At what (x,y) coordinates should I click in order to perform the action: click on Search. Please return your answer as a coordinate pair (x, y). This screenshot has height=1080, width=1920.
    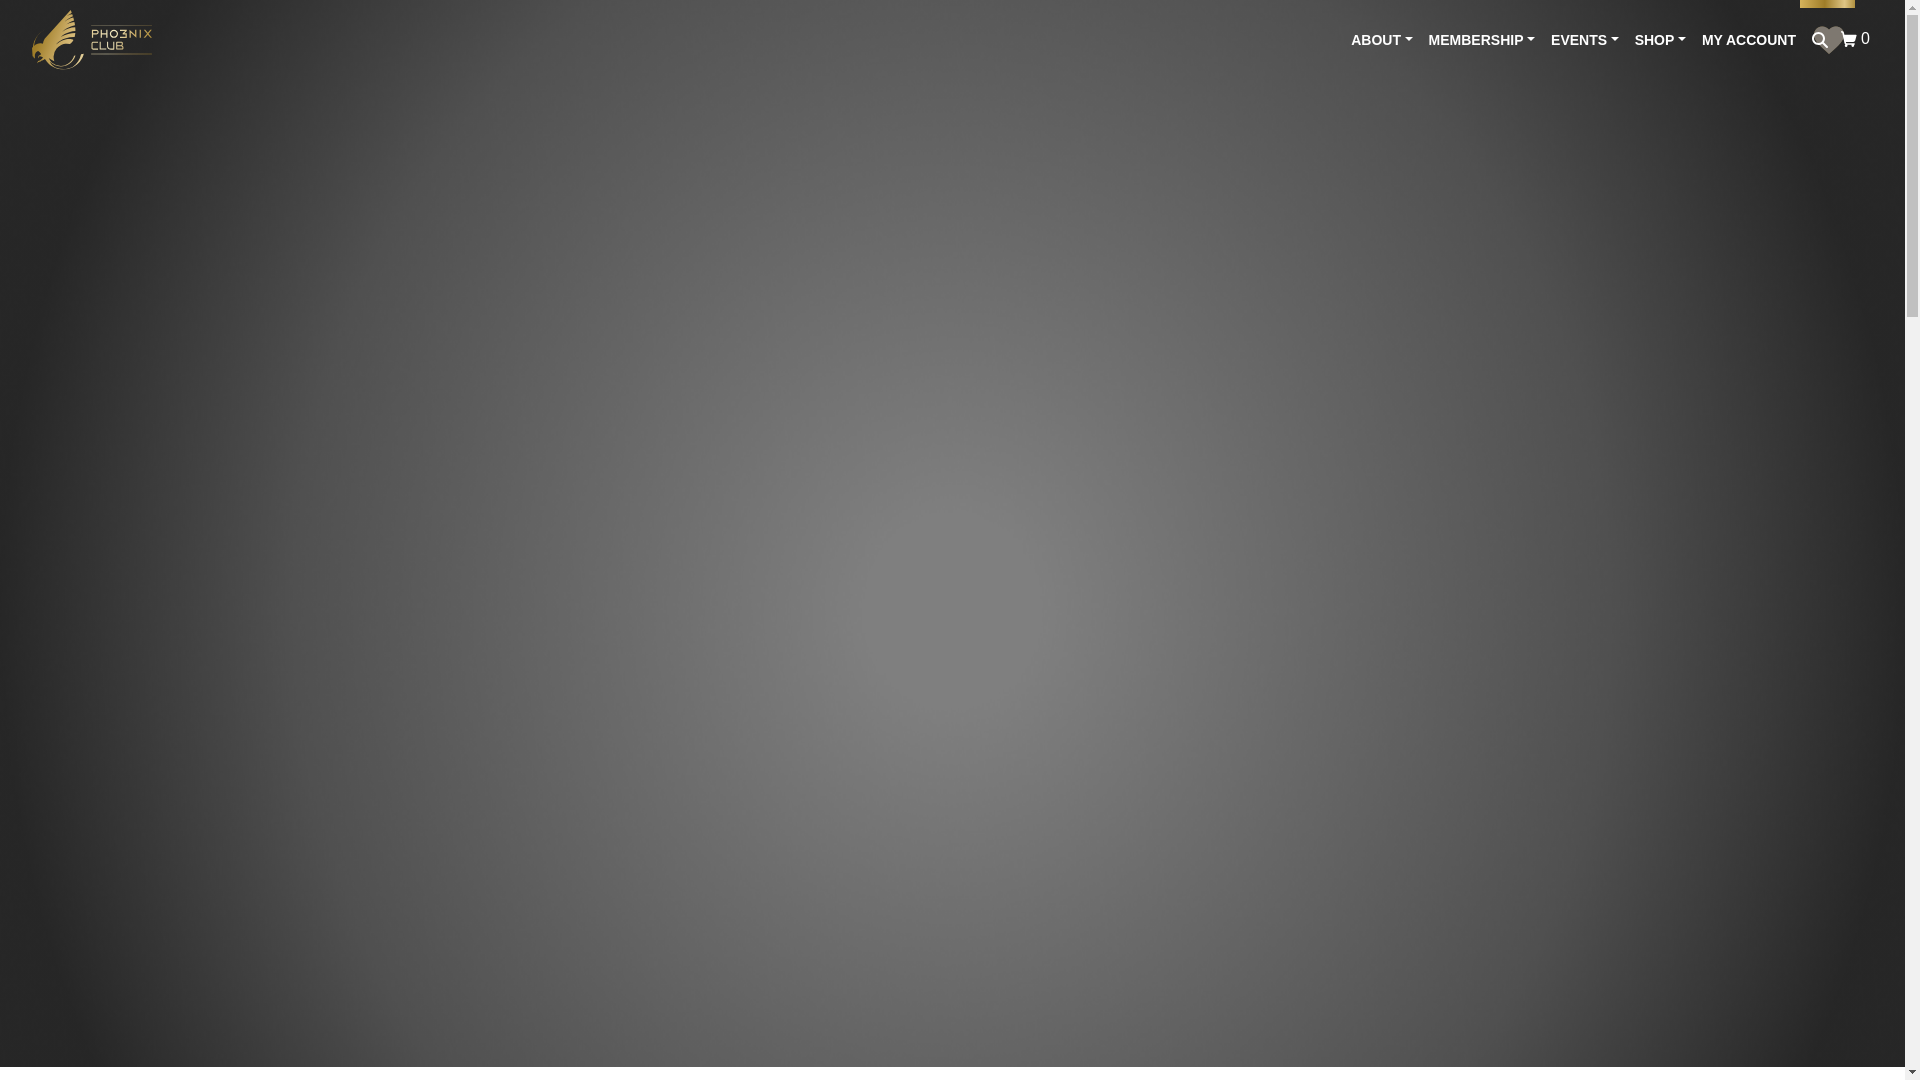
    Looking at the image, I should click on (1857, 38).